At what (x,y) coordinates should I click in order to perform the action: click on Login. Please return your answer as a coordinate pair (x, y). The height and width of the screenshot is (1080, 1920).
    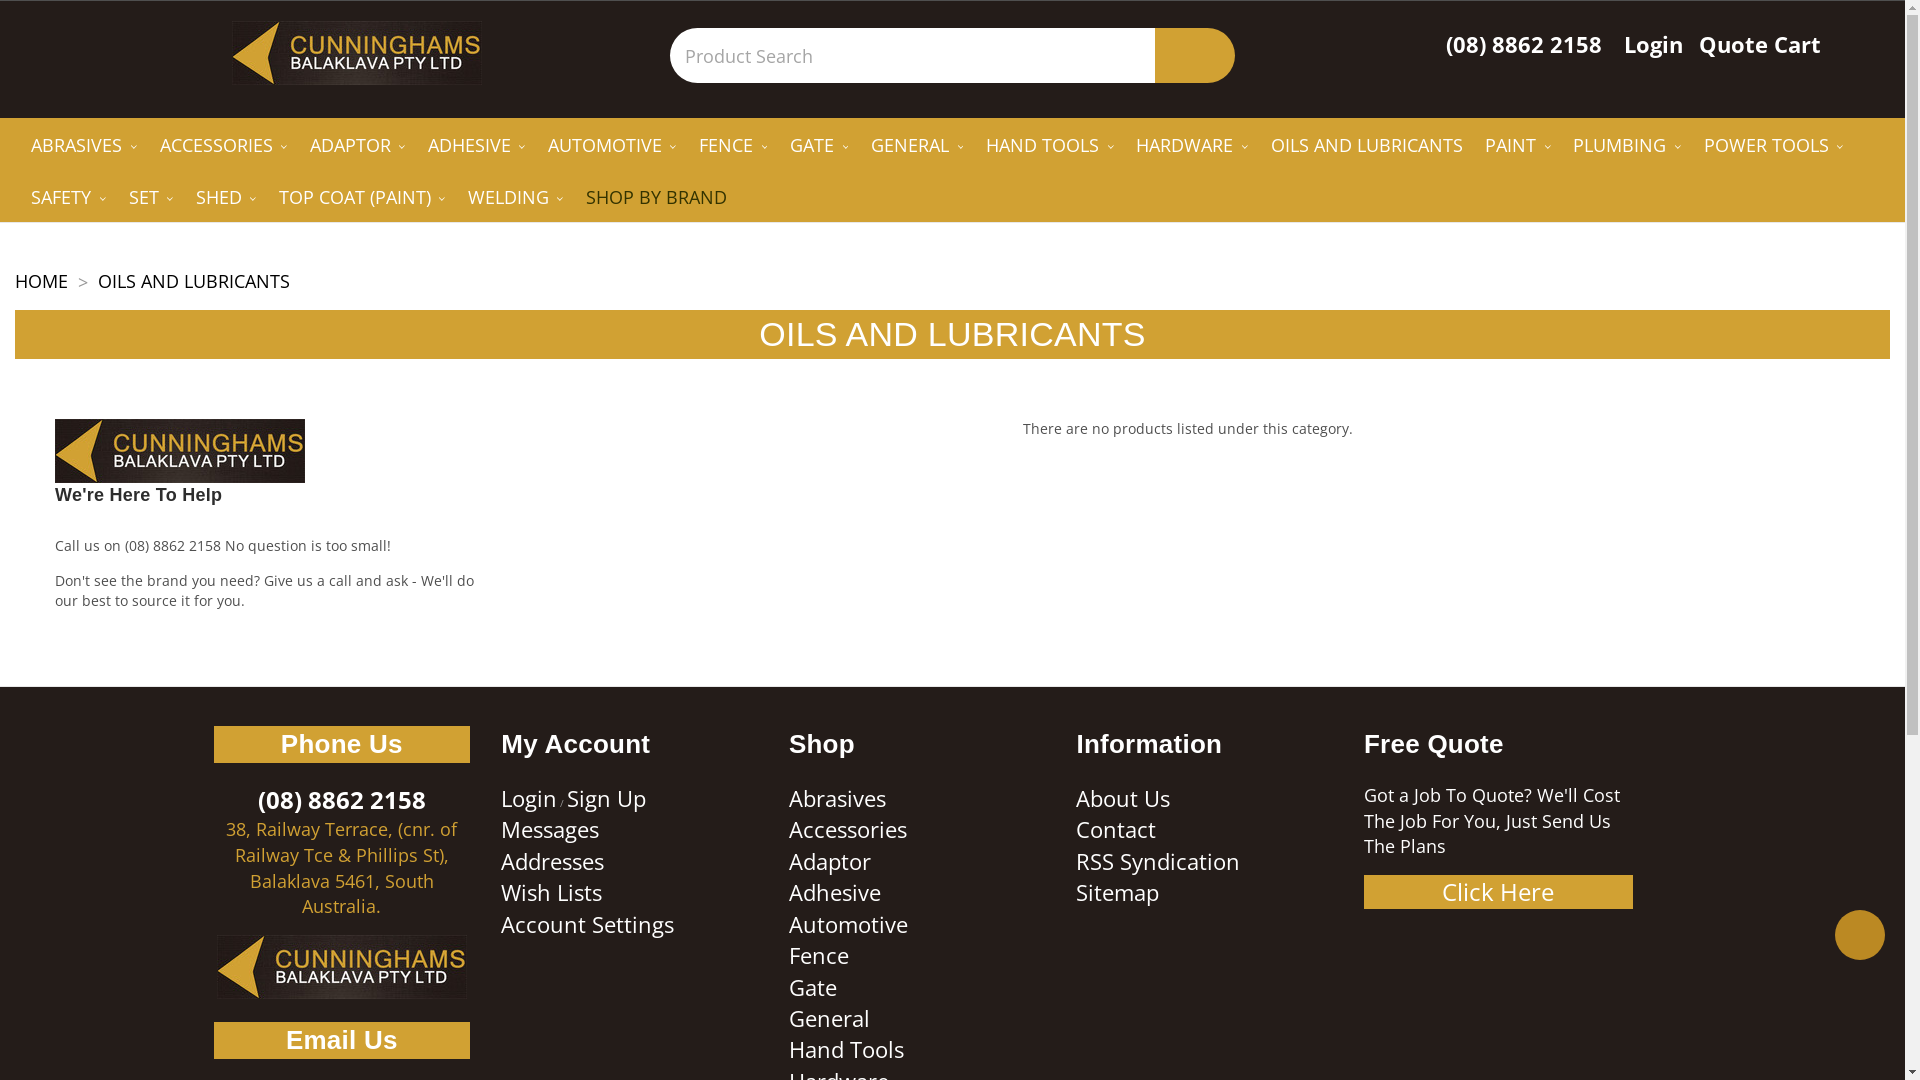
    Looking at the image, I should click on (1654, 44).